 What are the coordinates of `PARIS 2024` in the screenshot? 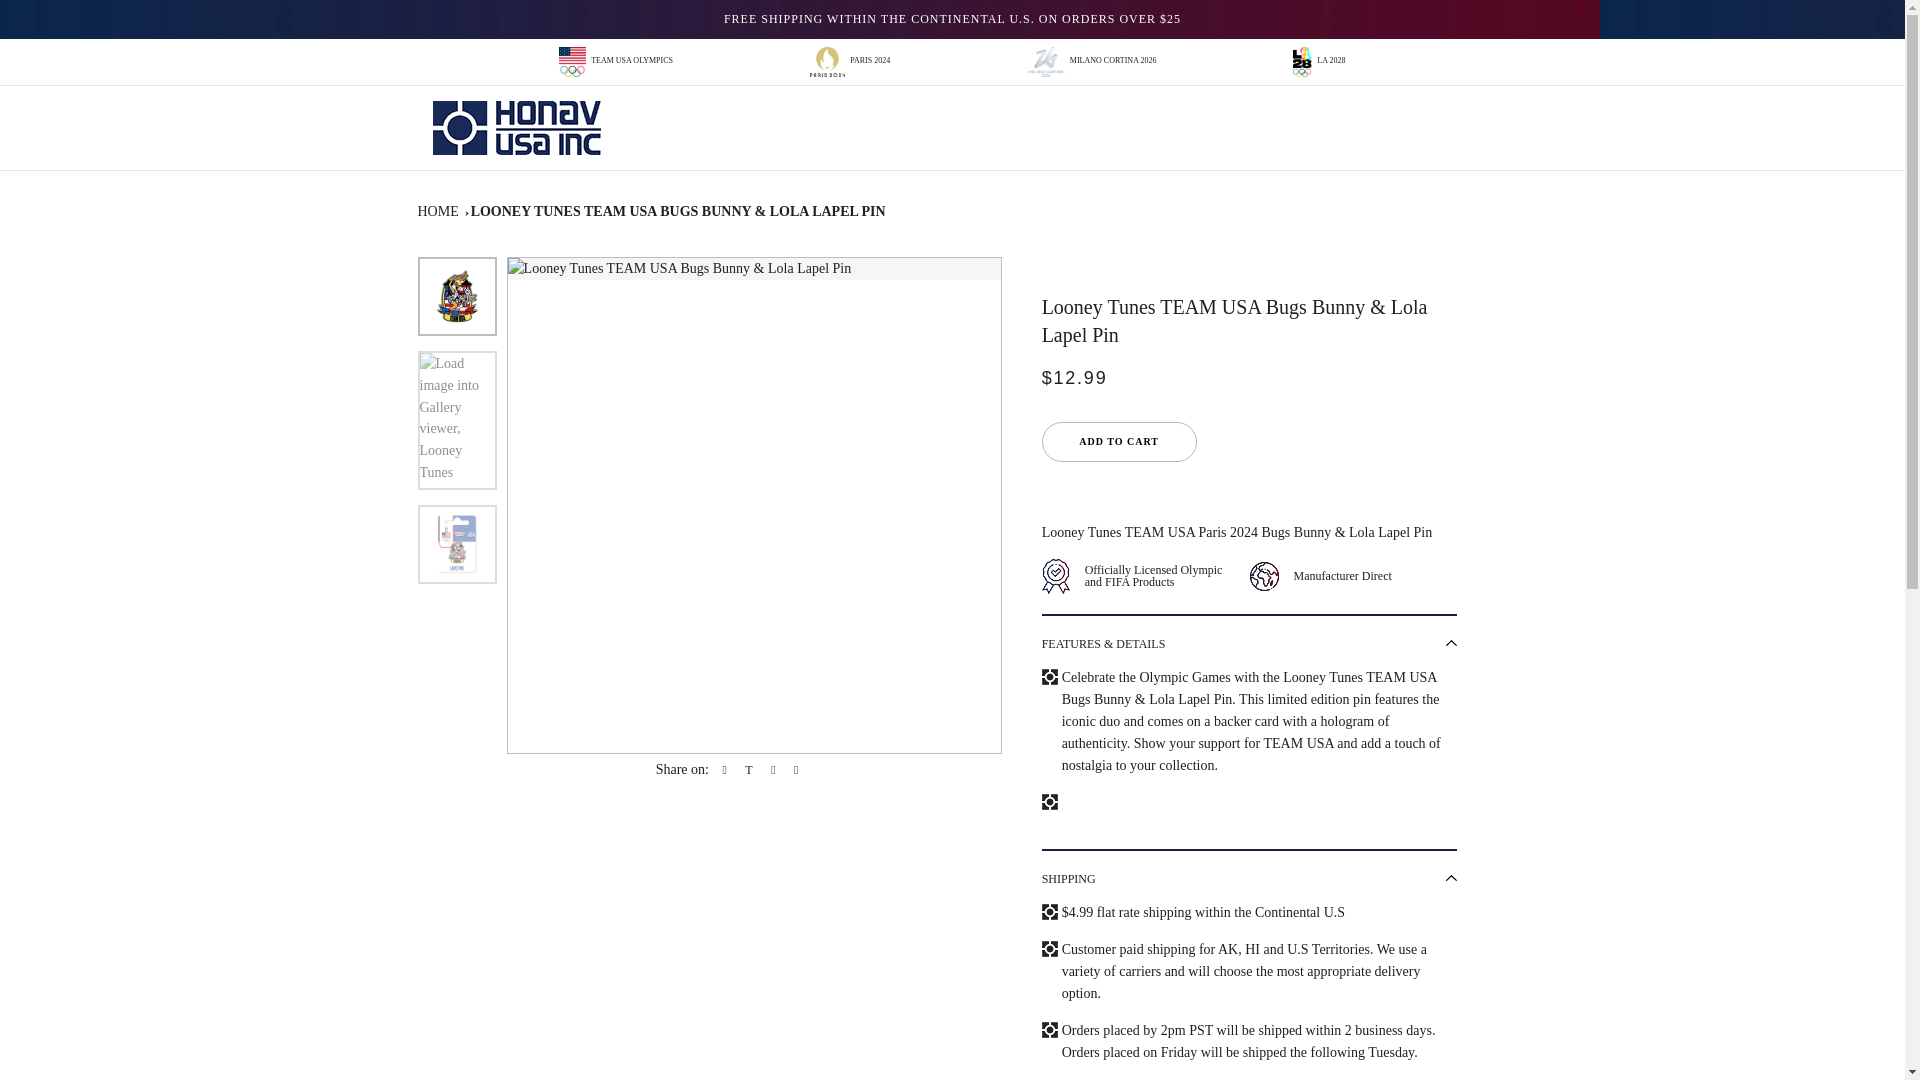 It's located at (849, 62).